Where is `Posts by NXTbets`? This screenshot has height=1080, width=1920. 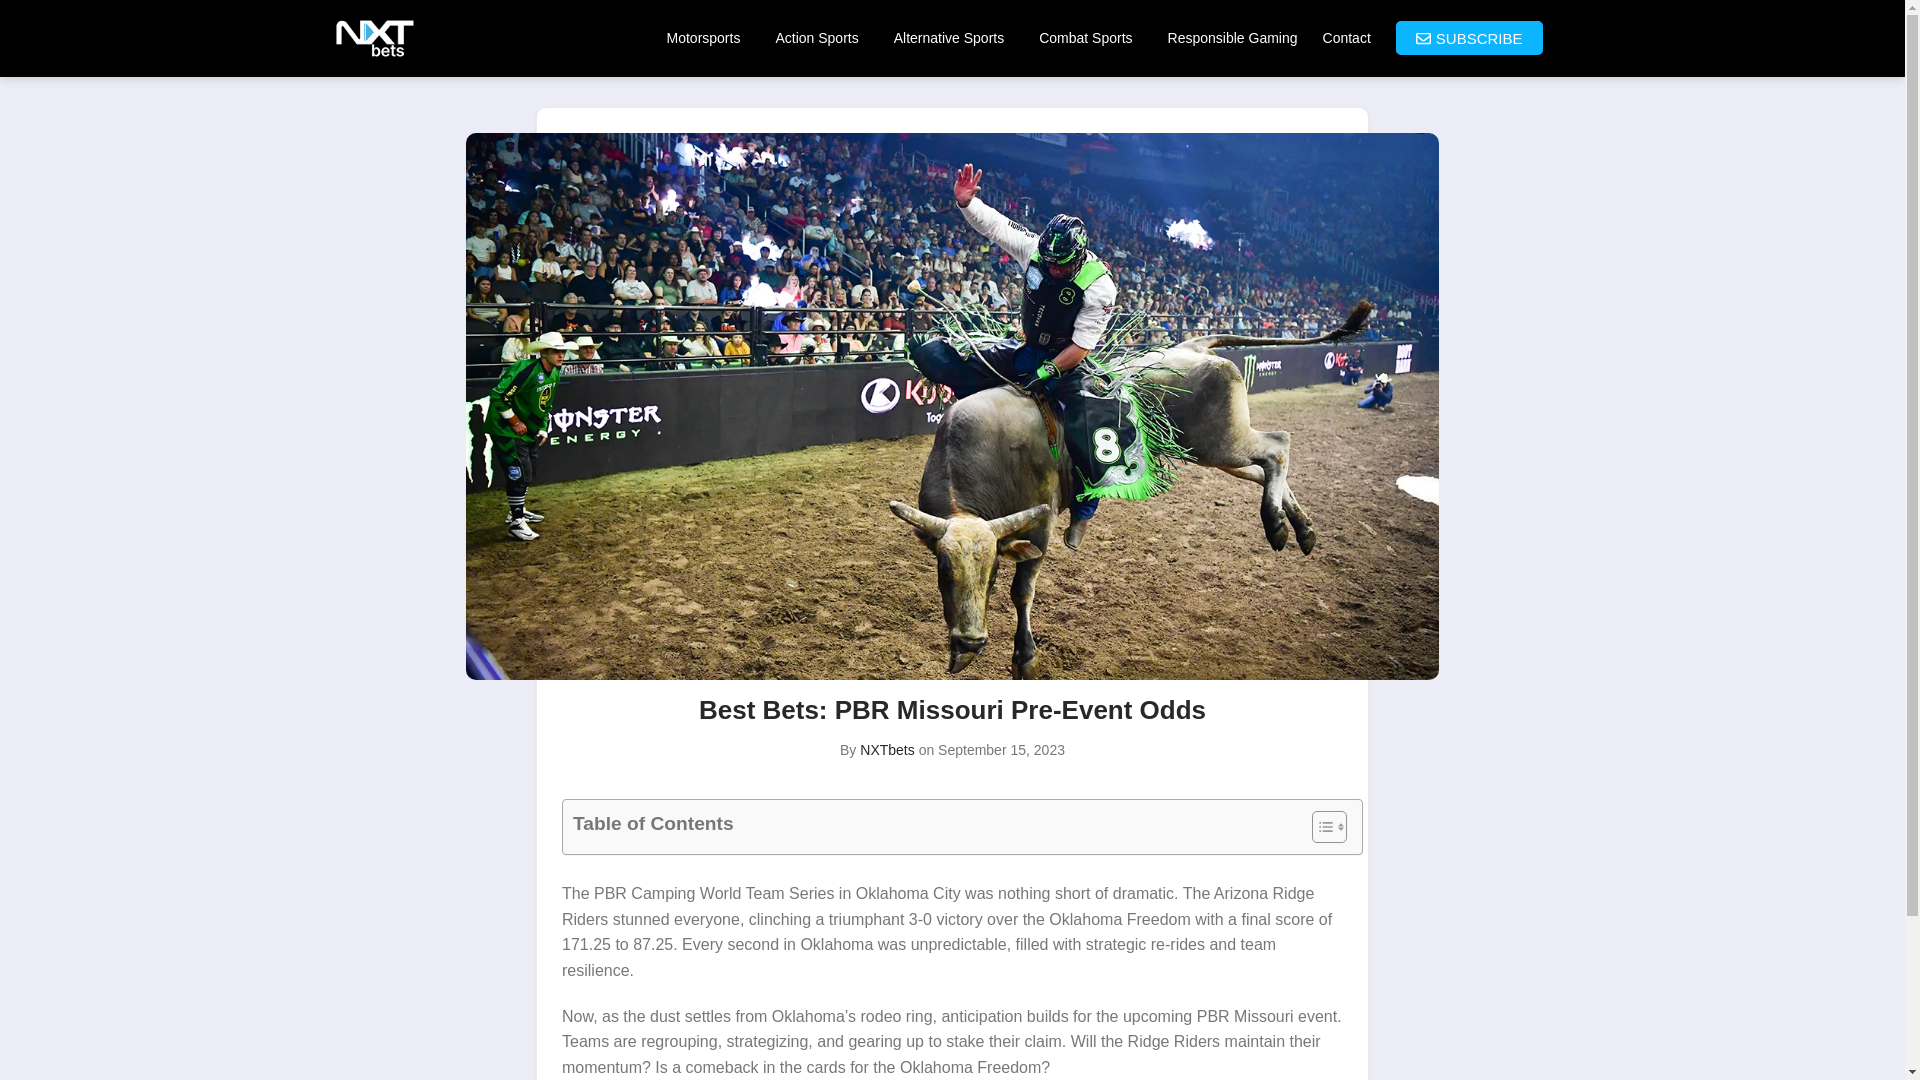 Posts by NXTbets is located at coordinates (886, 750).